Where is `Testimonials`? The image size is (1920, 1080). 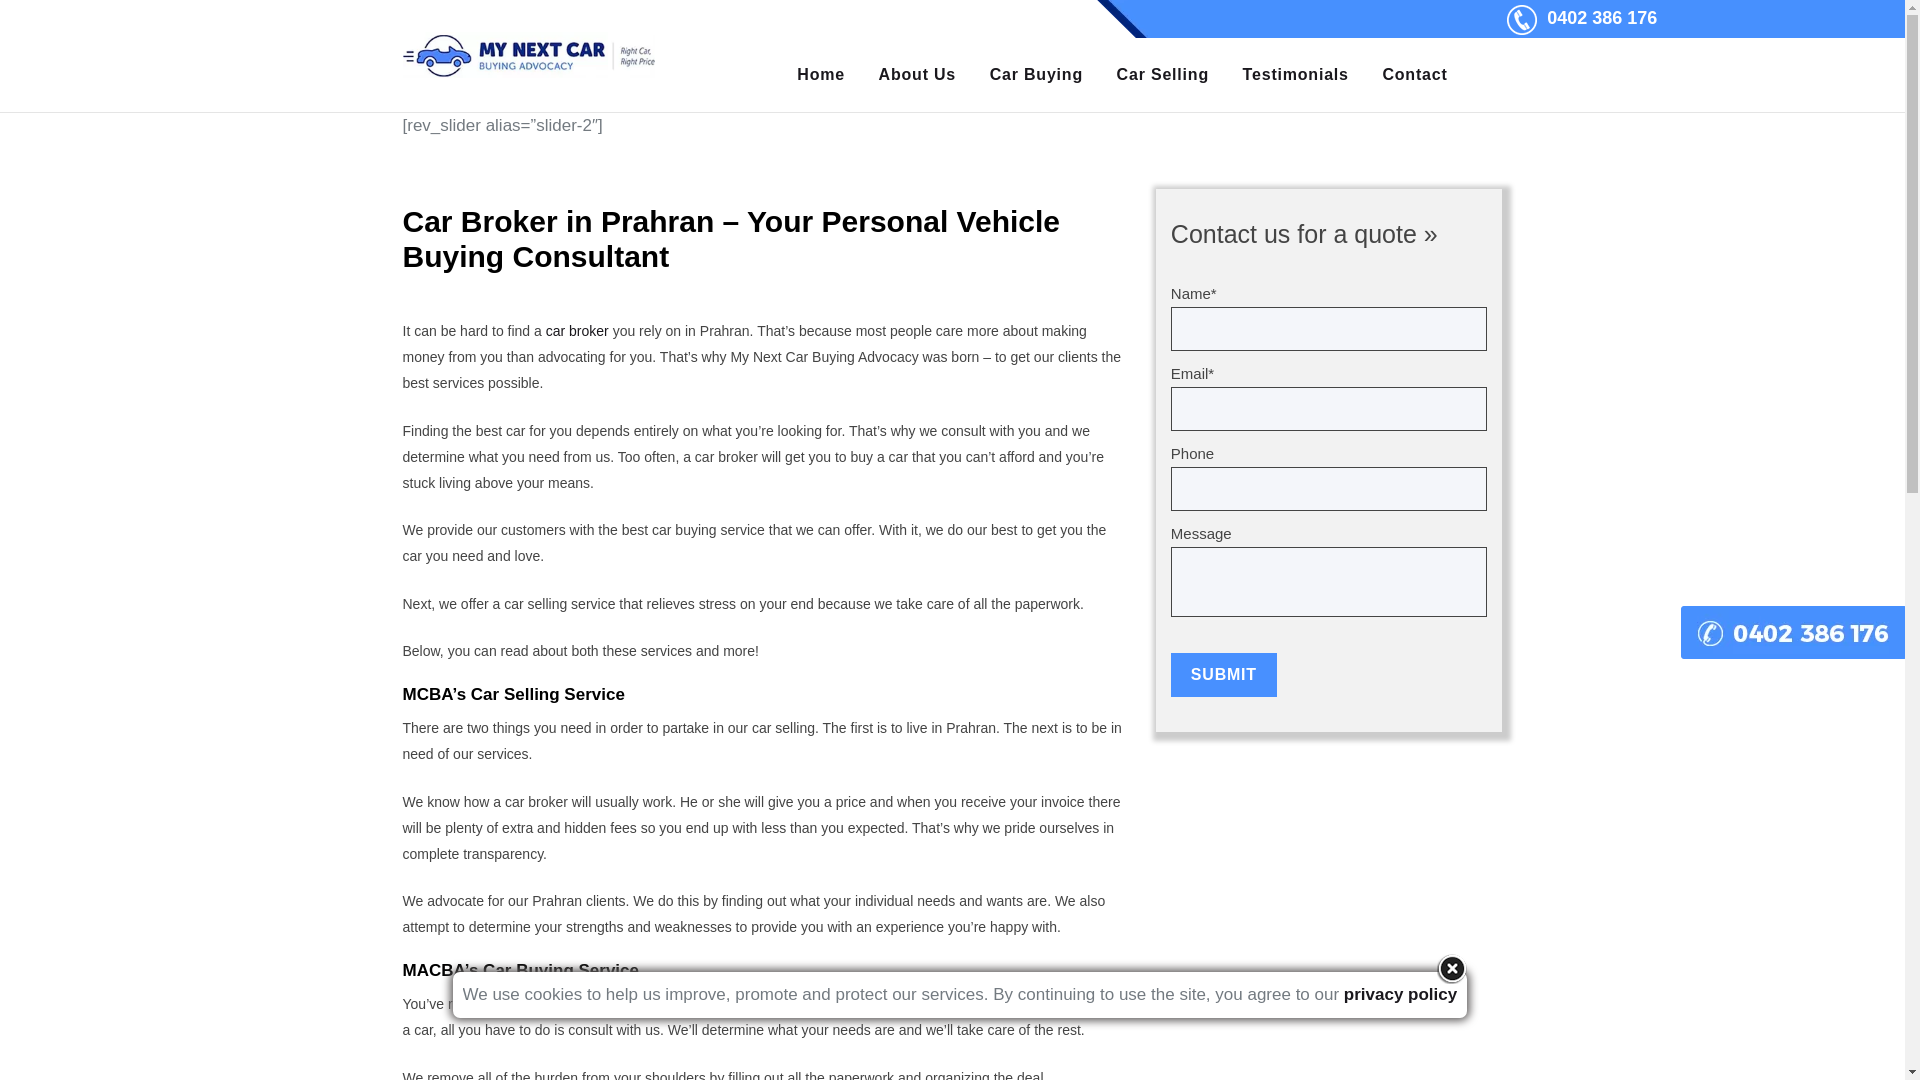 Testimonials is located at coordinates (1296, 75).